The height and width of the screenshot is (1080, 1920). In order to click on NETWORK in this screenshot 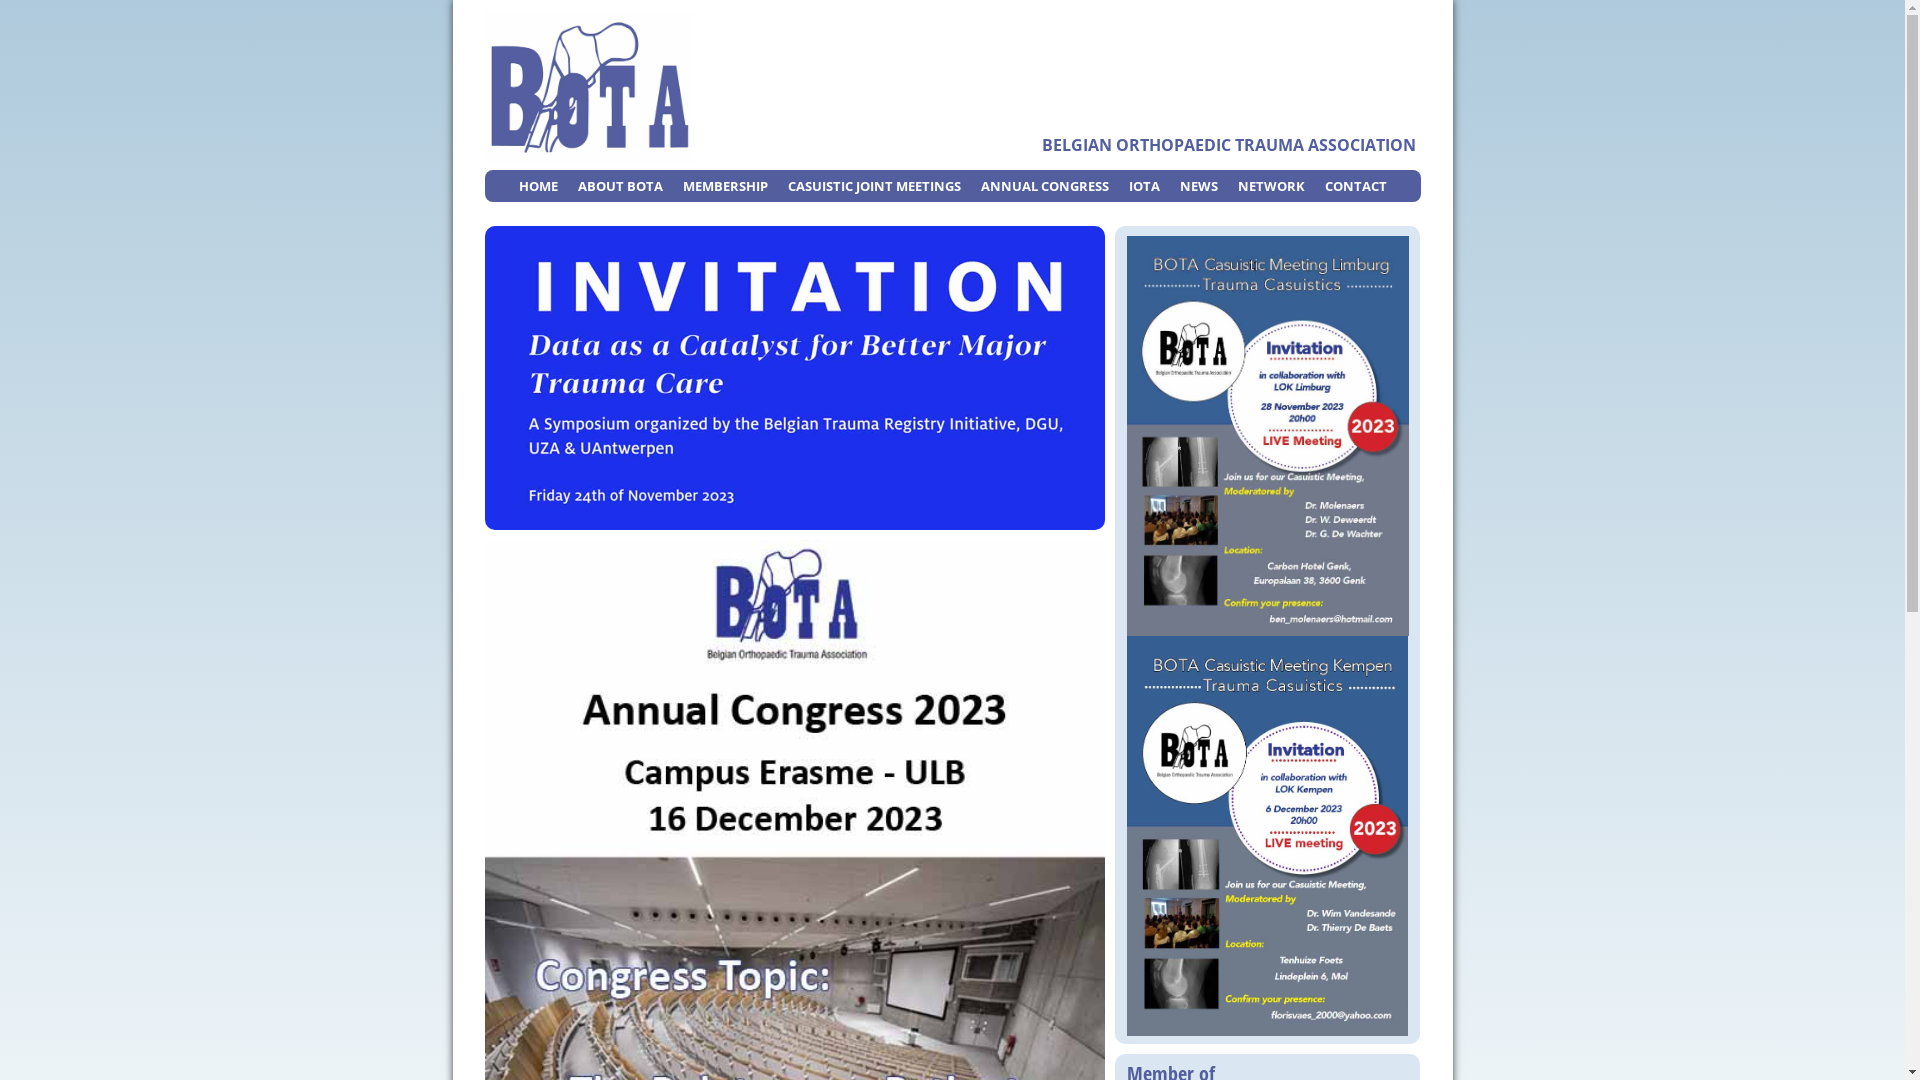, I will do `click(1272, 186)`.